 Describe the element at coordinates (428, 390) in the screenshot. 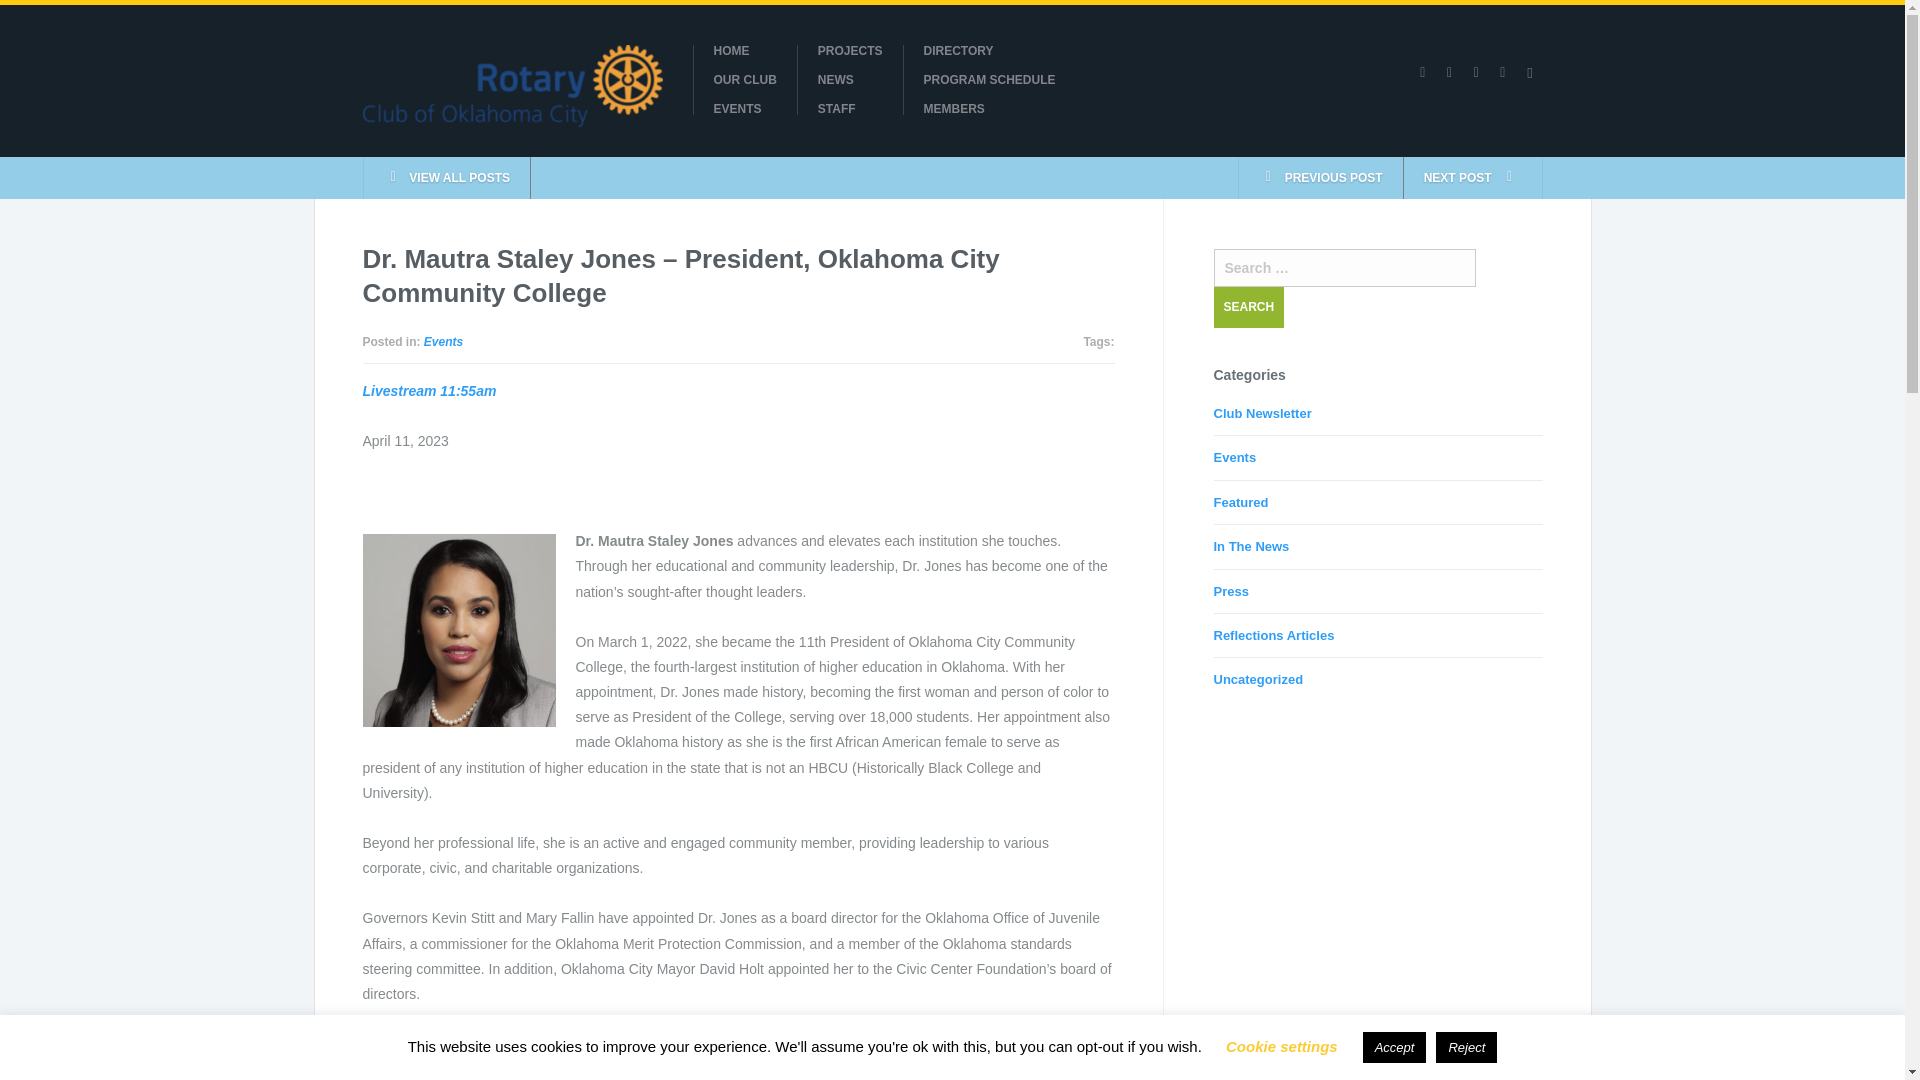

I see `Livestream 11:55am` at that location.